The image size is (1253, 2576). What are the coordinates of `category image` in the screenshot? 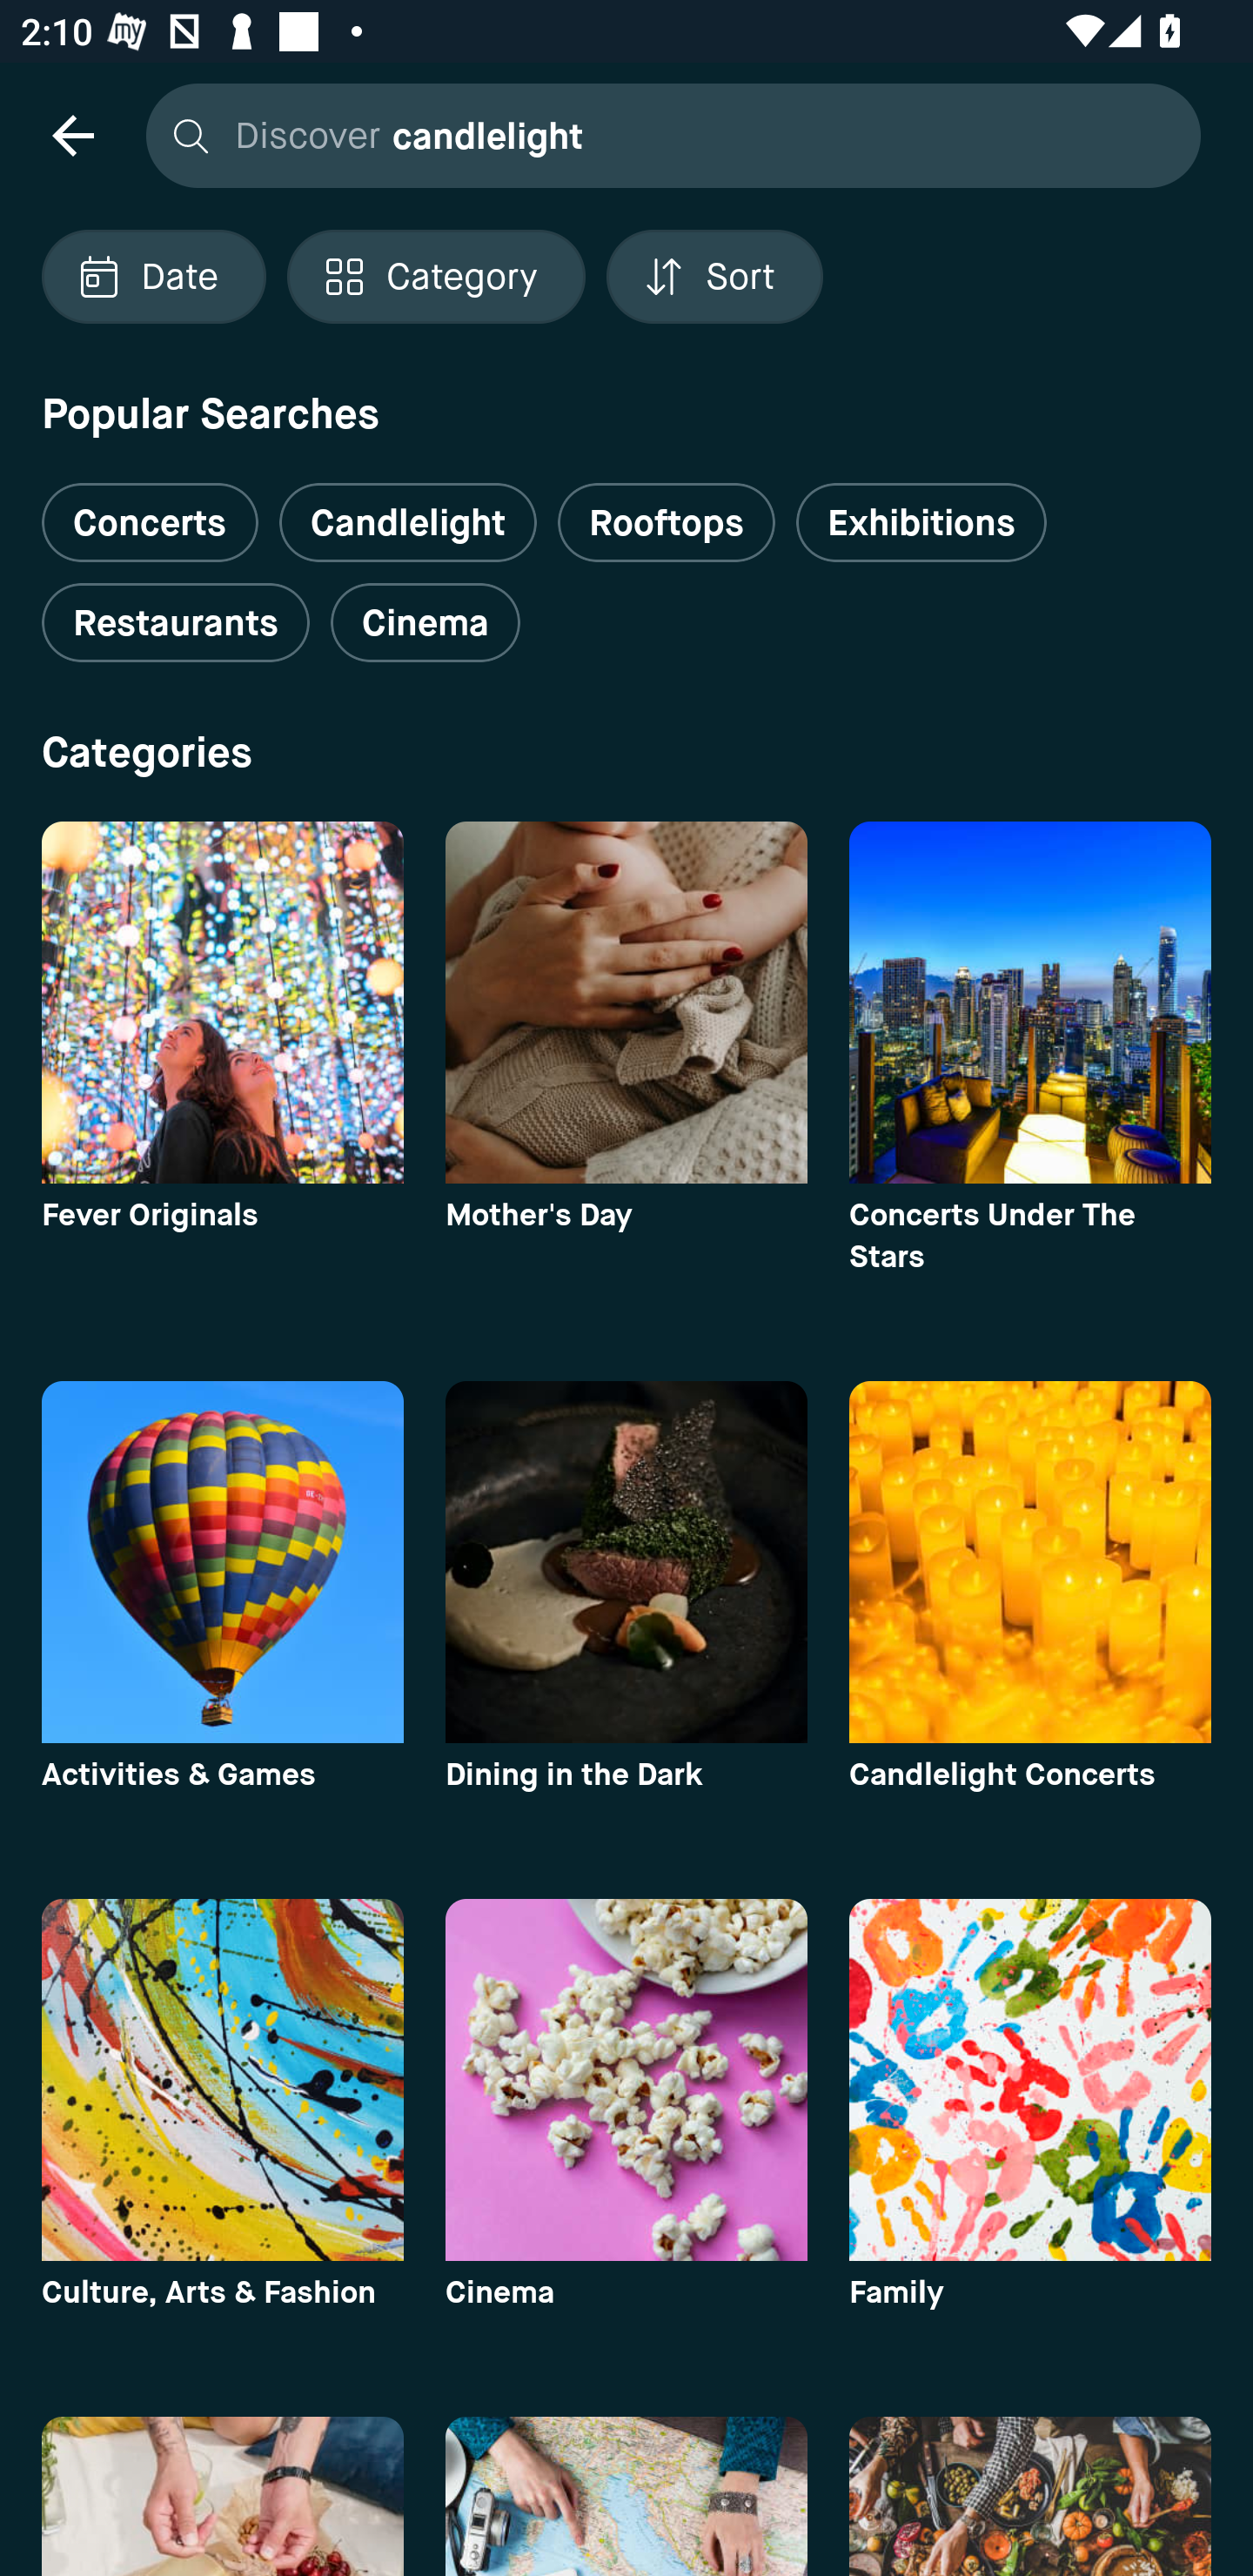 It's located at (222, 1561).